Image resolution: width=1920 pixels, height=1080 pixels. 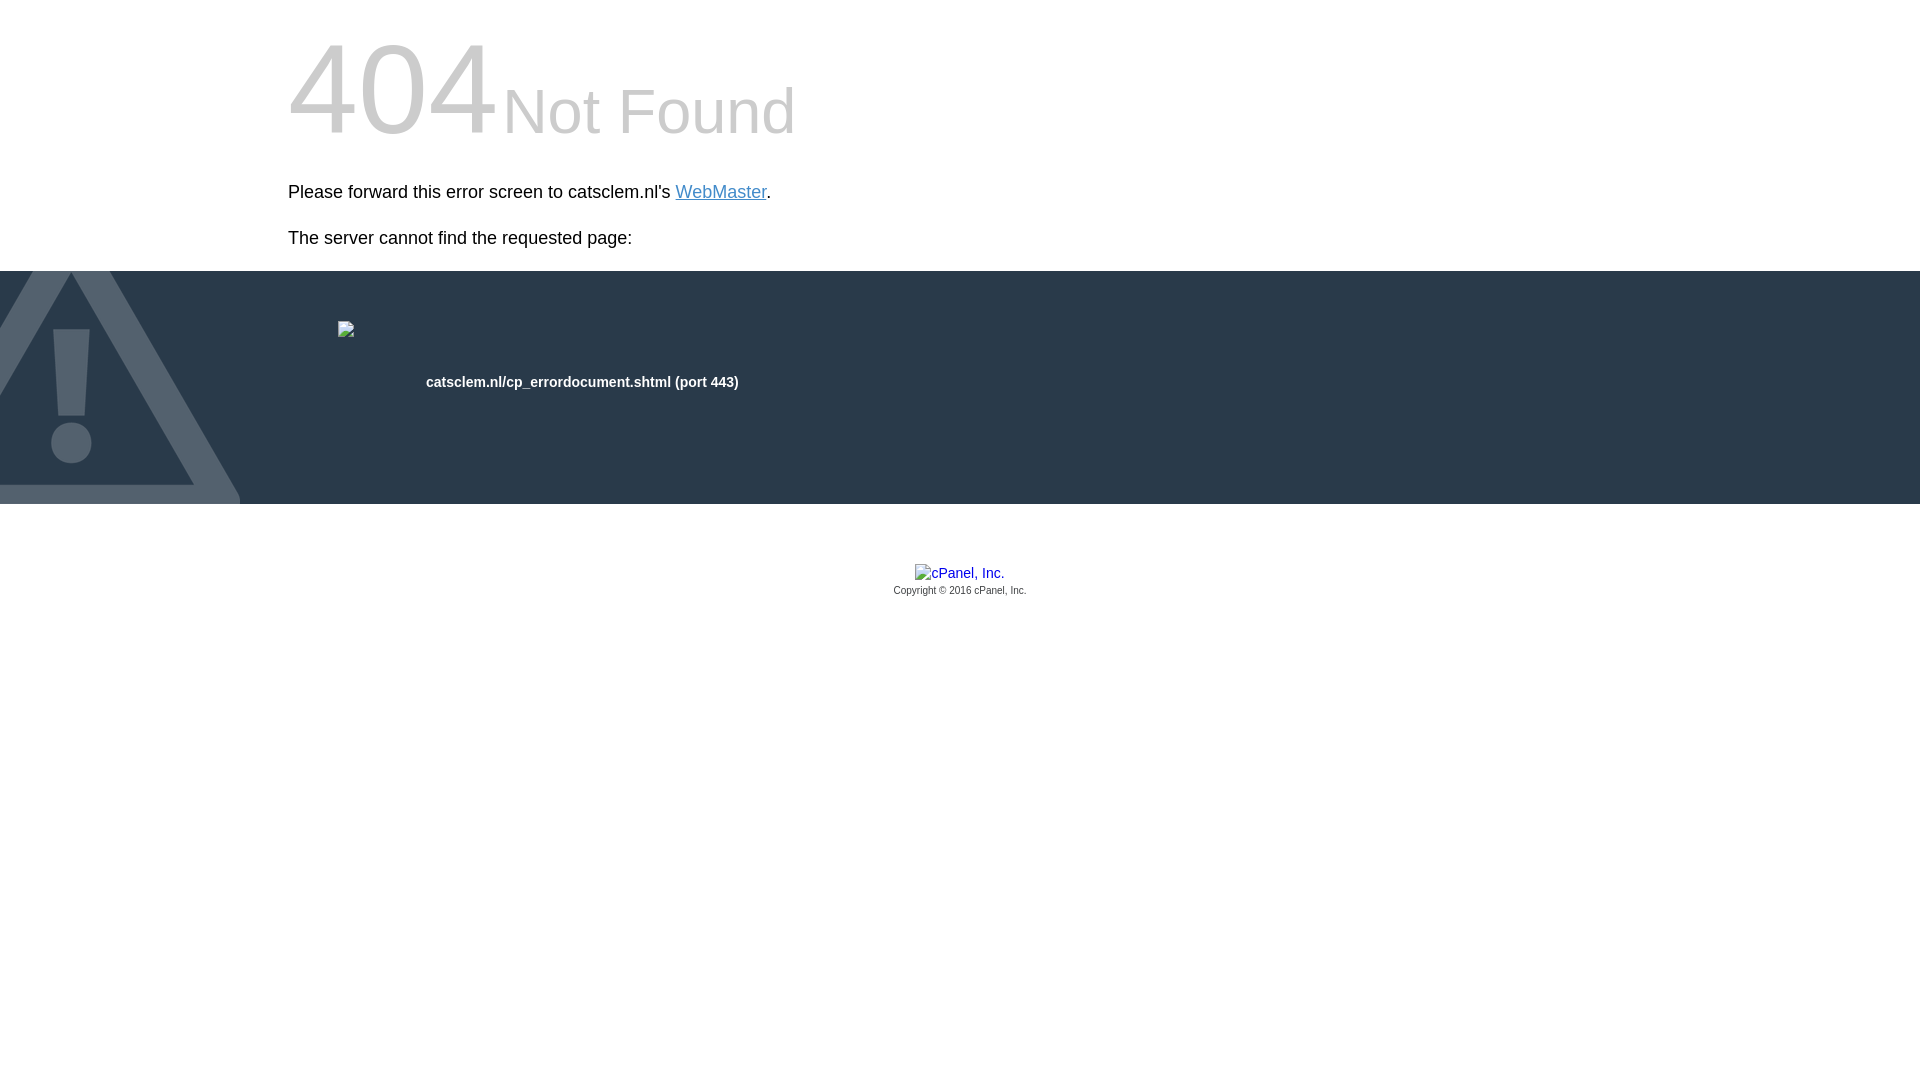 What do you see at coordinates (720, 192) in the screenshot?
I see `WebMaster` at bounding box center [720, 192].